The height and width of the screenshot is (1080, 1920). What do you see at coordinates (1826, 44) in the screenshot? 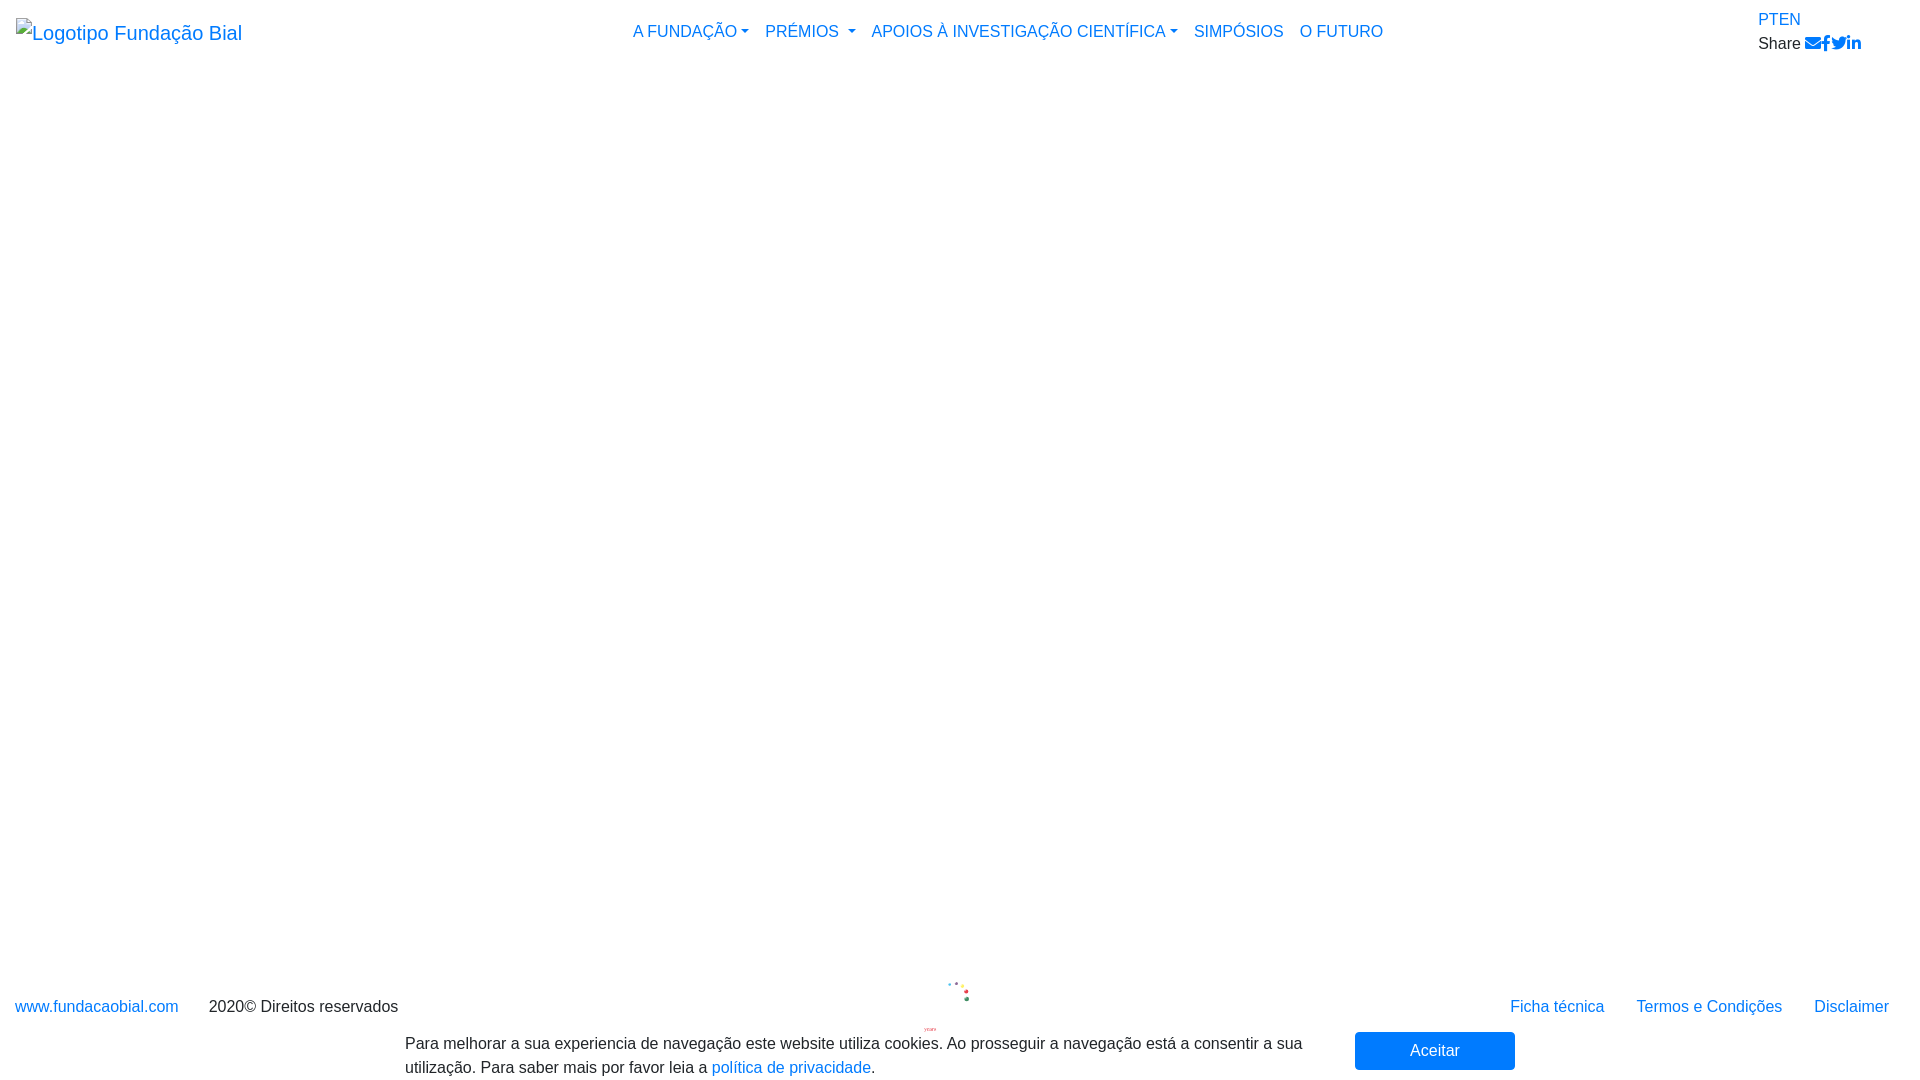
I see `facebook` at bounding box center [1826, 44].